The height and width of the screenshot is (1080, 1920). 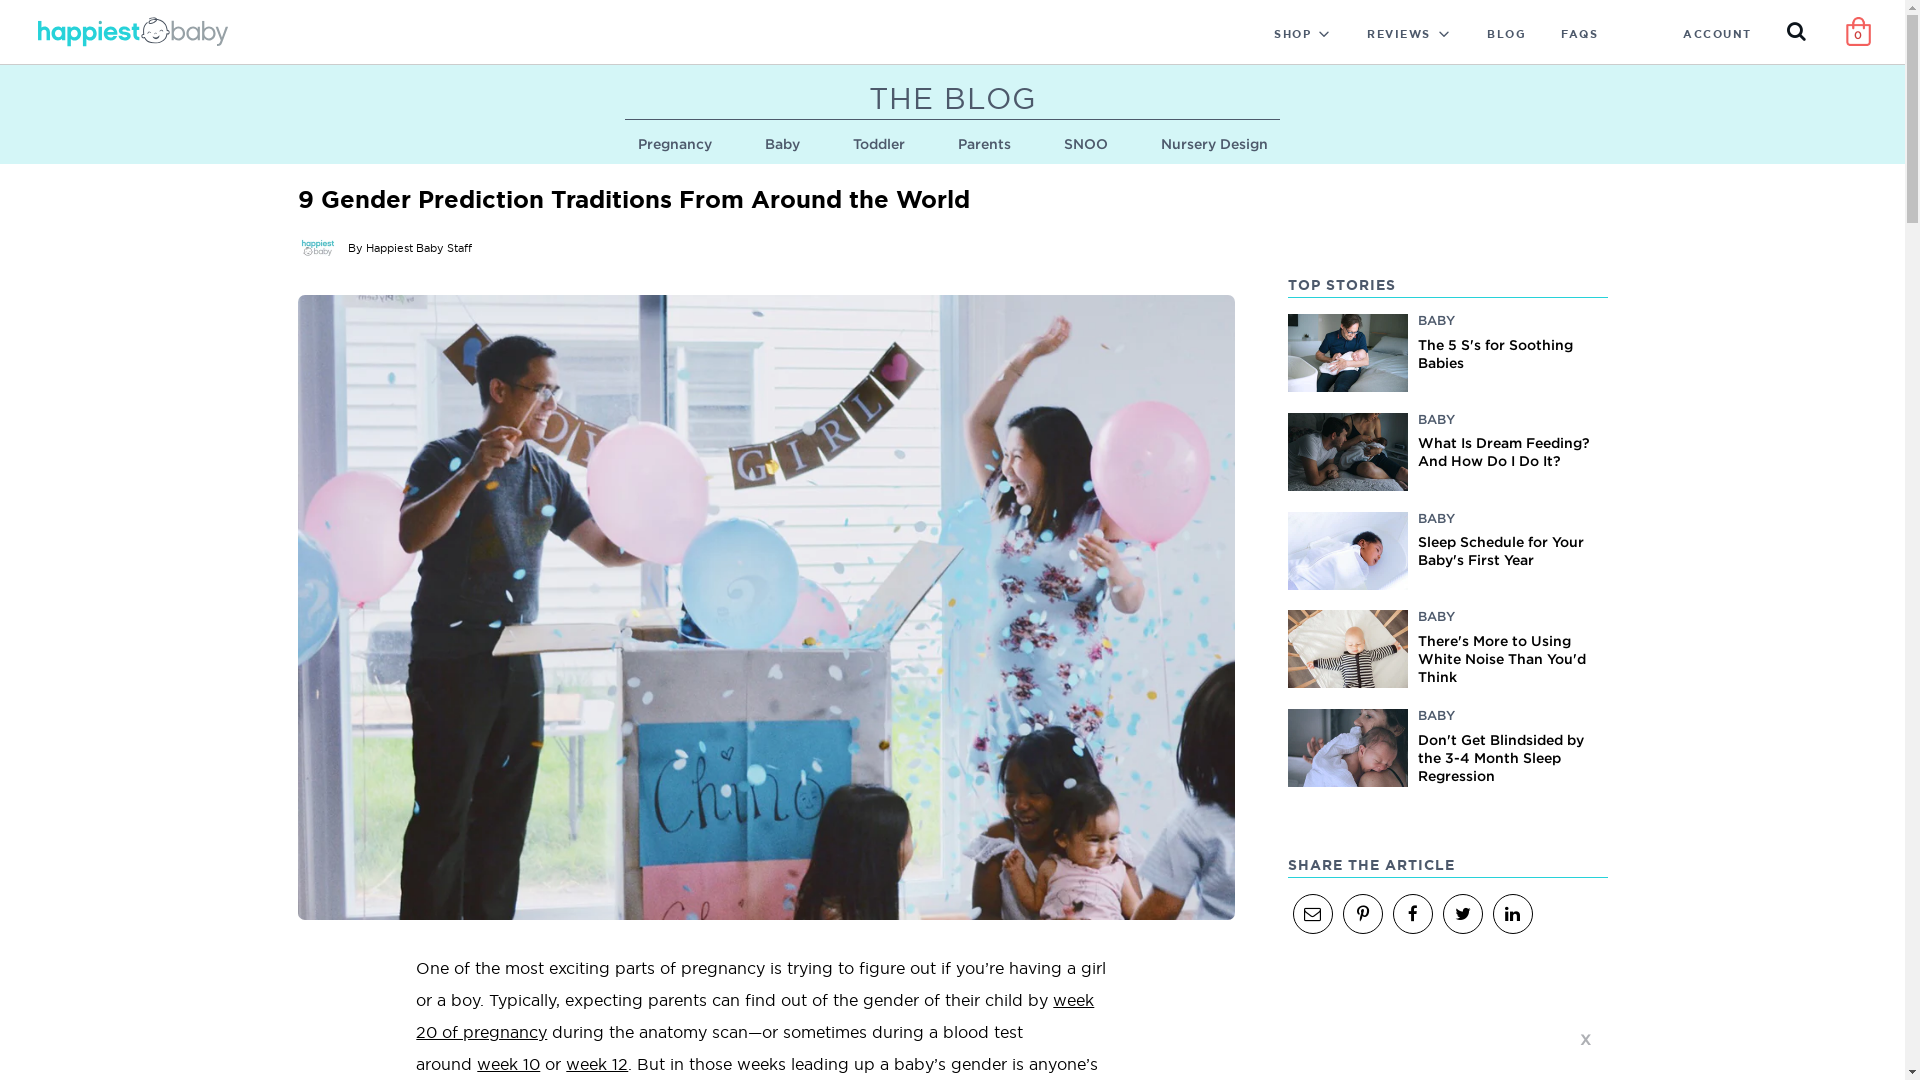 What do you see at coordinates (1512, 914) in the screenshot?
I see `Share on LinkedIn` at bounding box center [1512, 914].